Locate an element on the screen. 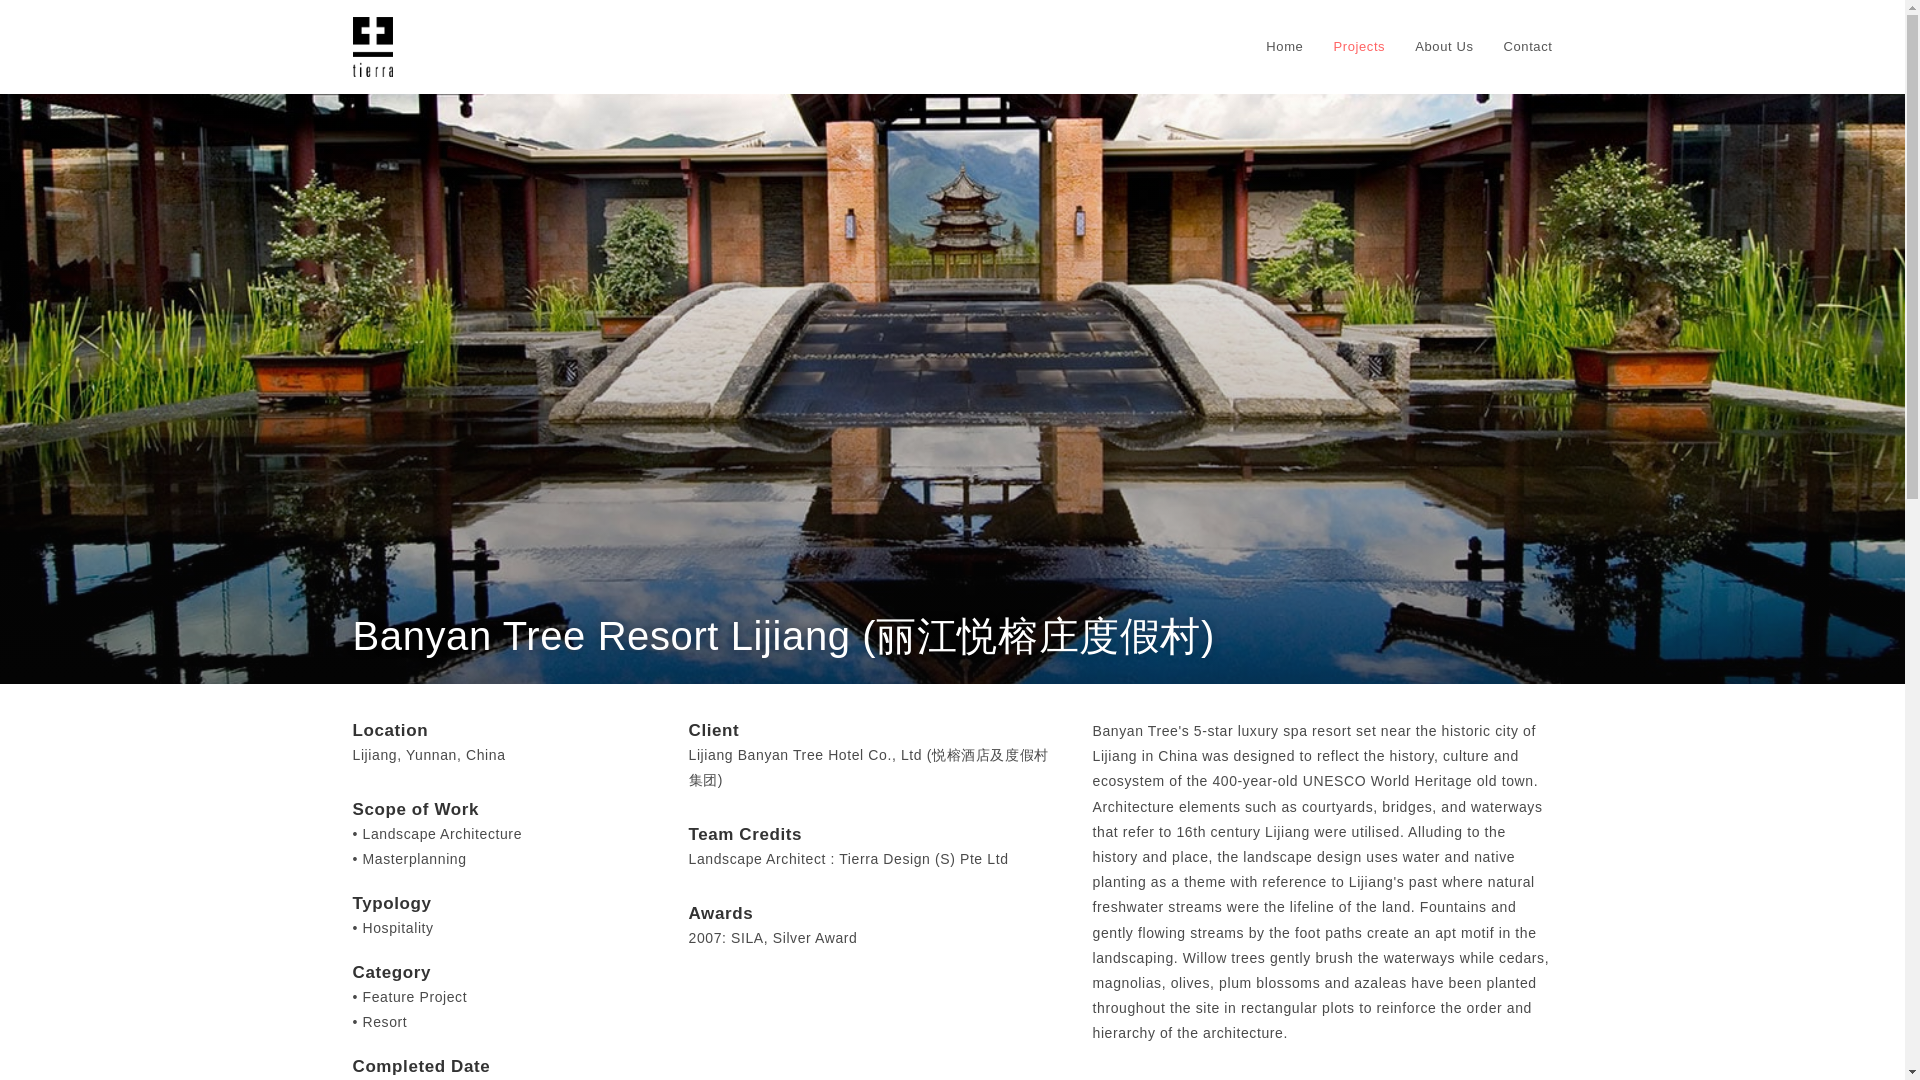 The image size is (1920, 1080). About Us is located at coordinates (1444, 46).